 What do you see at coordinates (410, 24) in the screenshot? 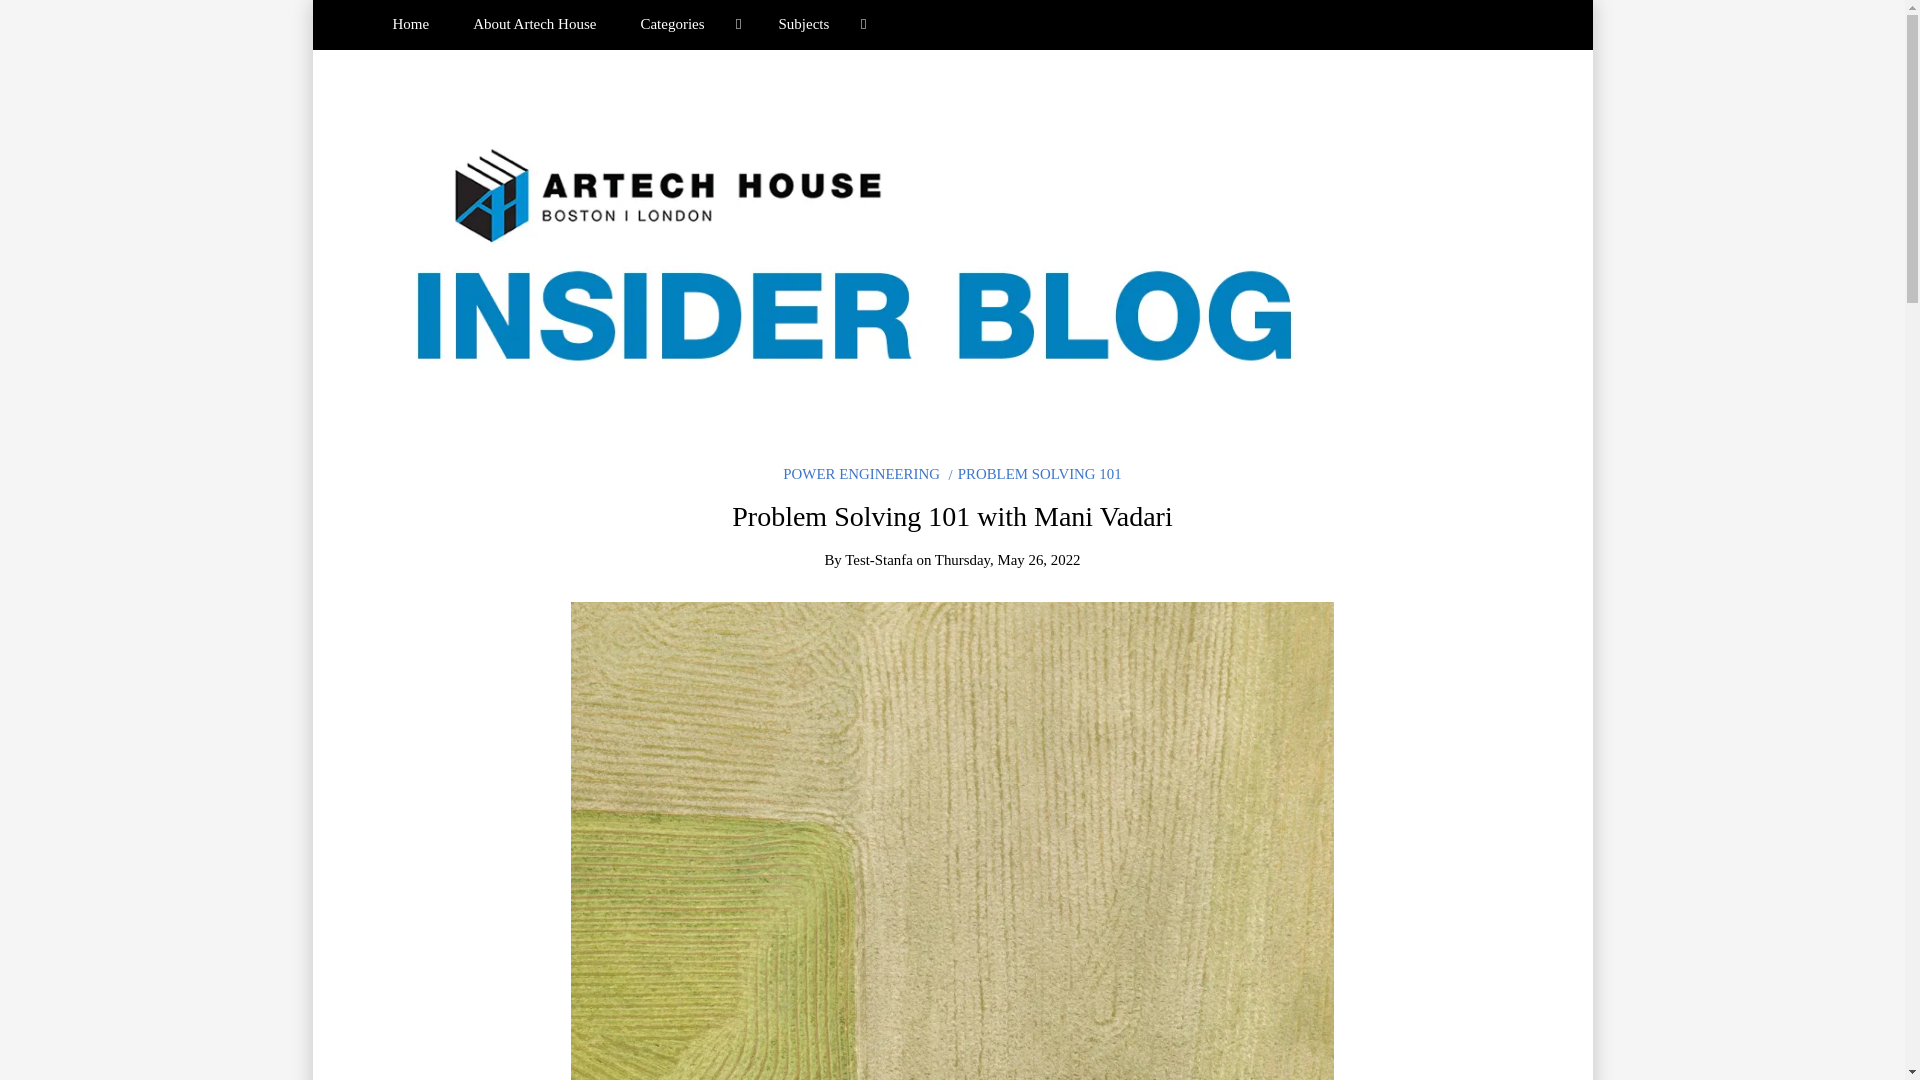
I see `Home` at bounding box center [410, 24].